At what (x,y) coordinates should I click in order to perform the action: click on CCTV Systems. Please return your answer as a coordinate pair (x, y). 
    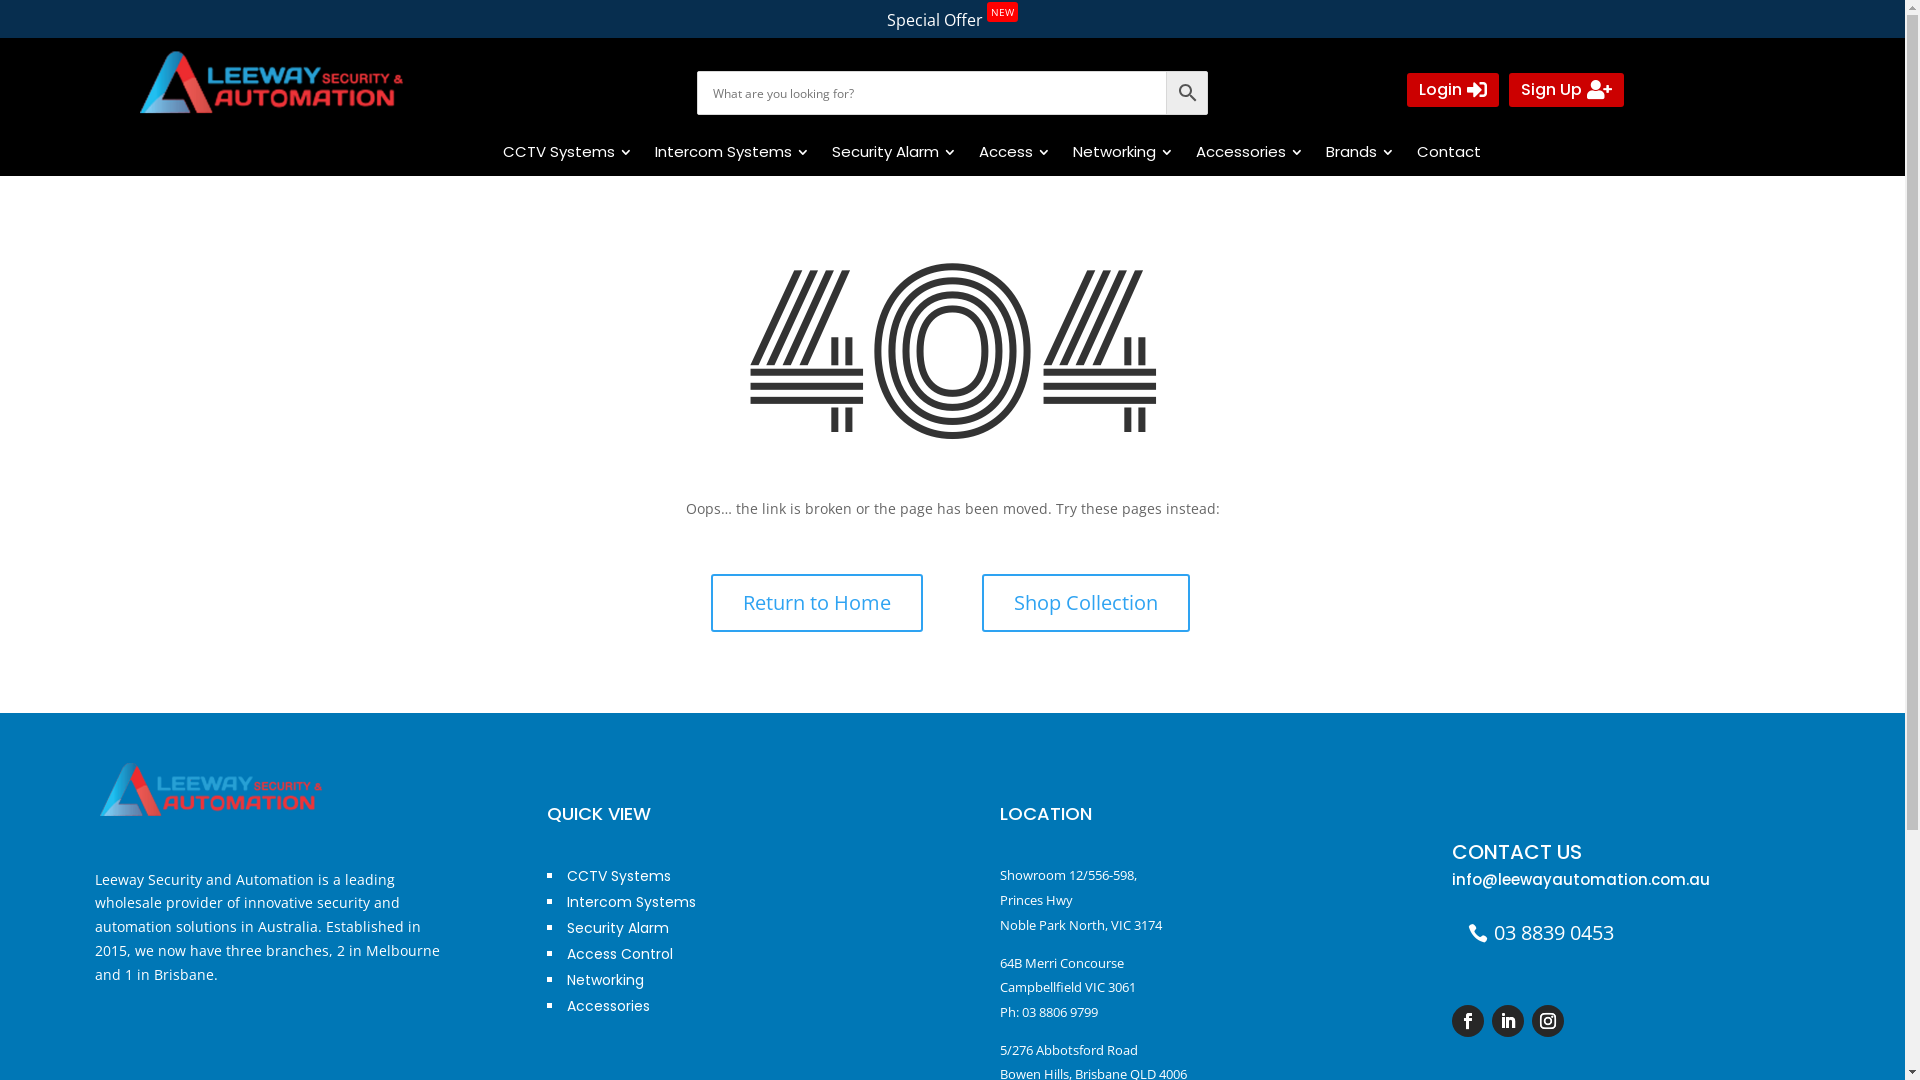
    Looking at the image, I should click on (619, 876).